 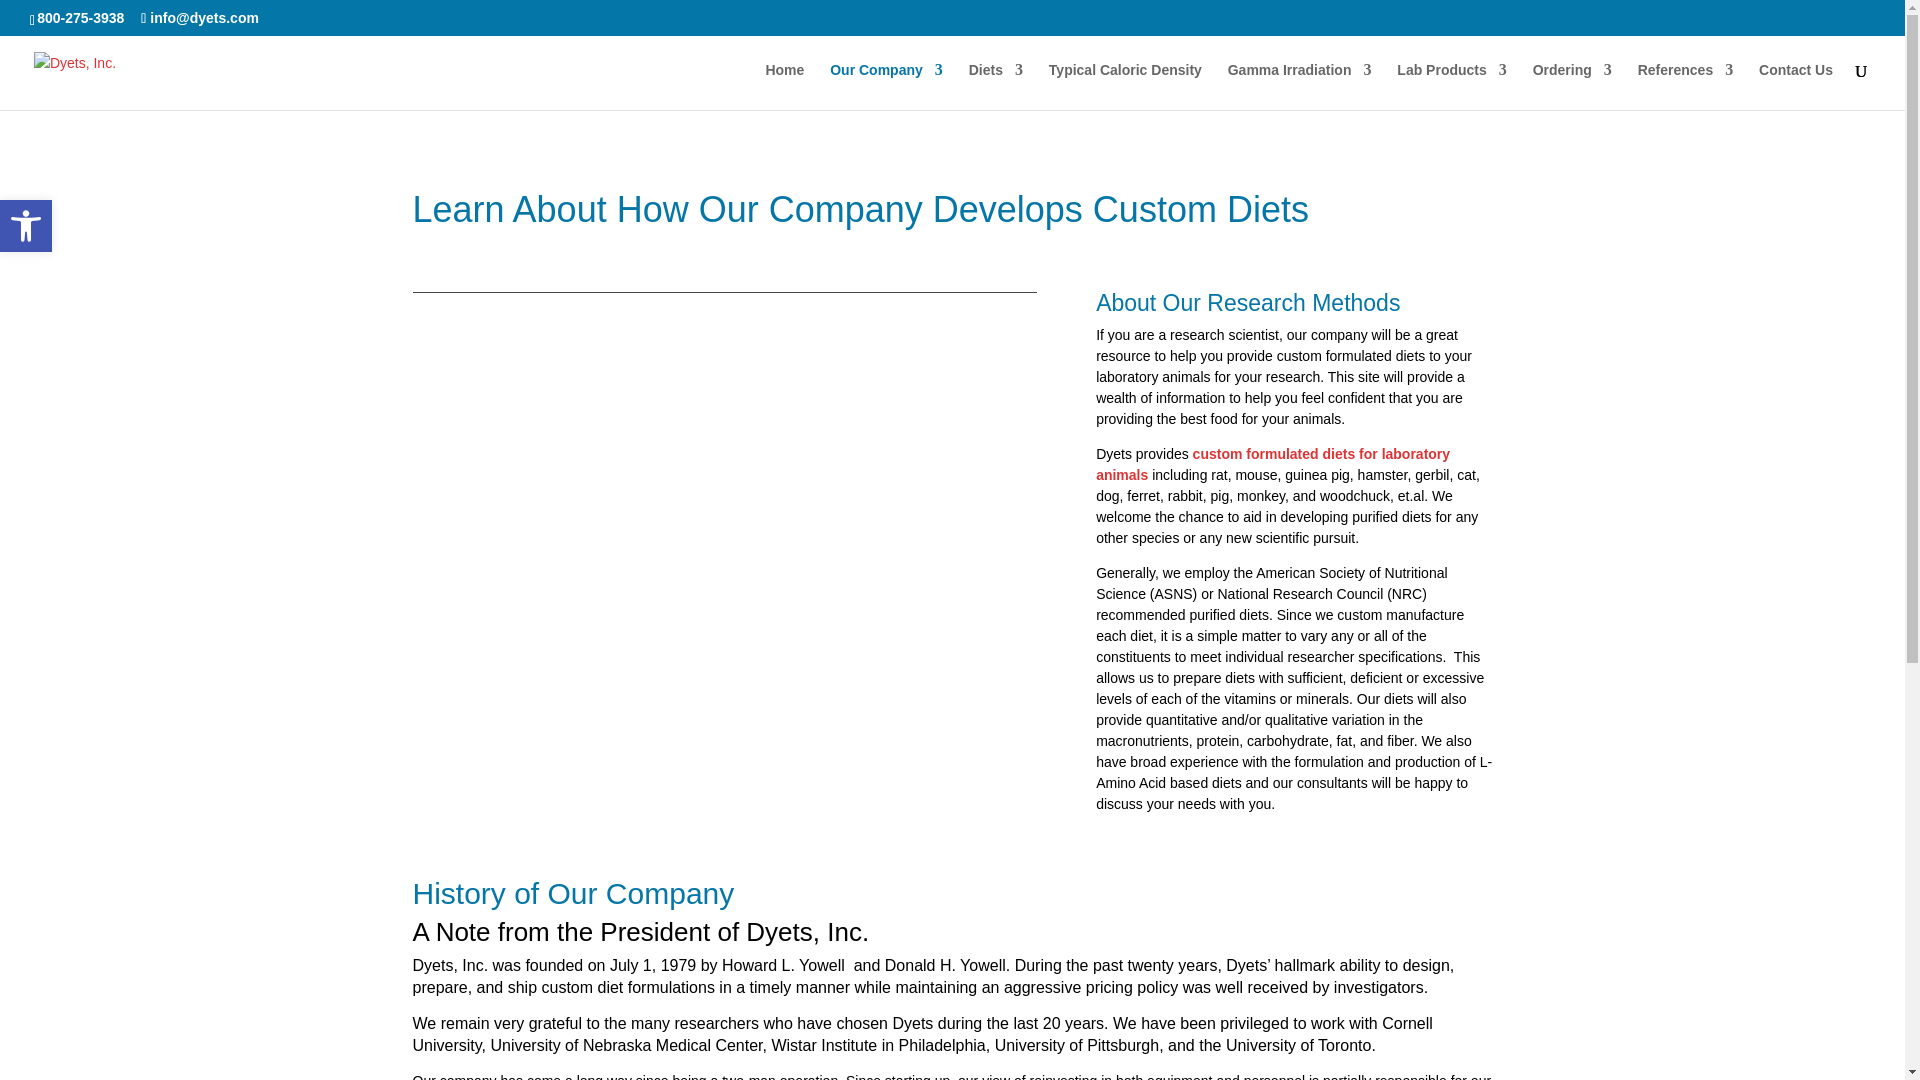 What do you see at coordinates (784, 86) in the screenshot?
I see `Home` at bounding box center [784, 86].